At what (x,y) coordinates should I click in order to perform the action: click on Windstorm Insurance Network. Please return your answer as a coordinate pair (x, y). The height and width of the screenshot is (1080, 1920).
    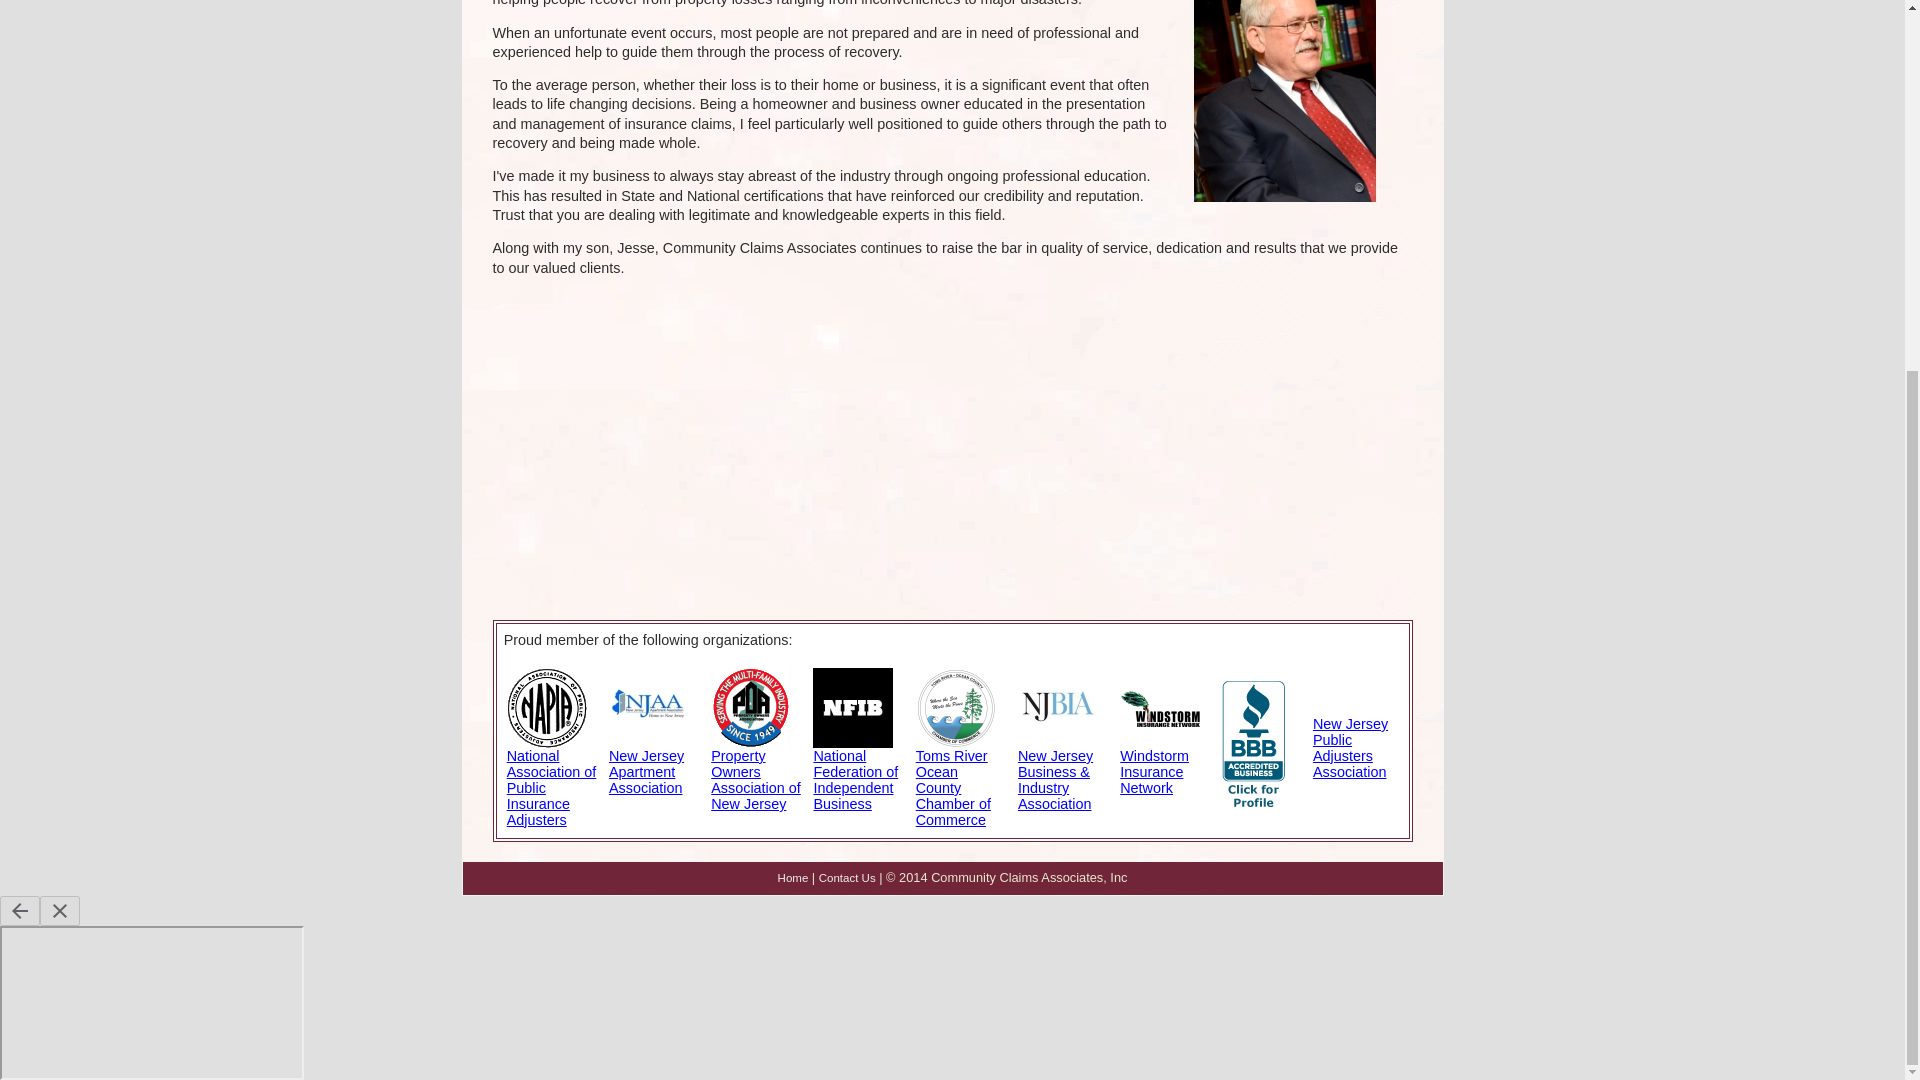
    Looking at the image, I should click on (1154, 772).